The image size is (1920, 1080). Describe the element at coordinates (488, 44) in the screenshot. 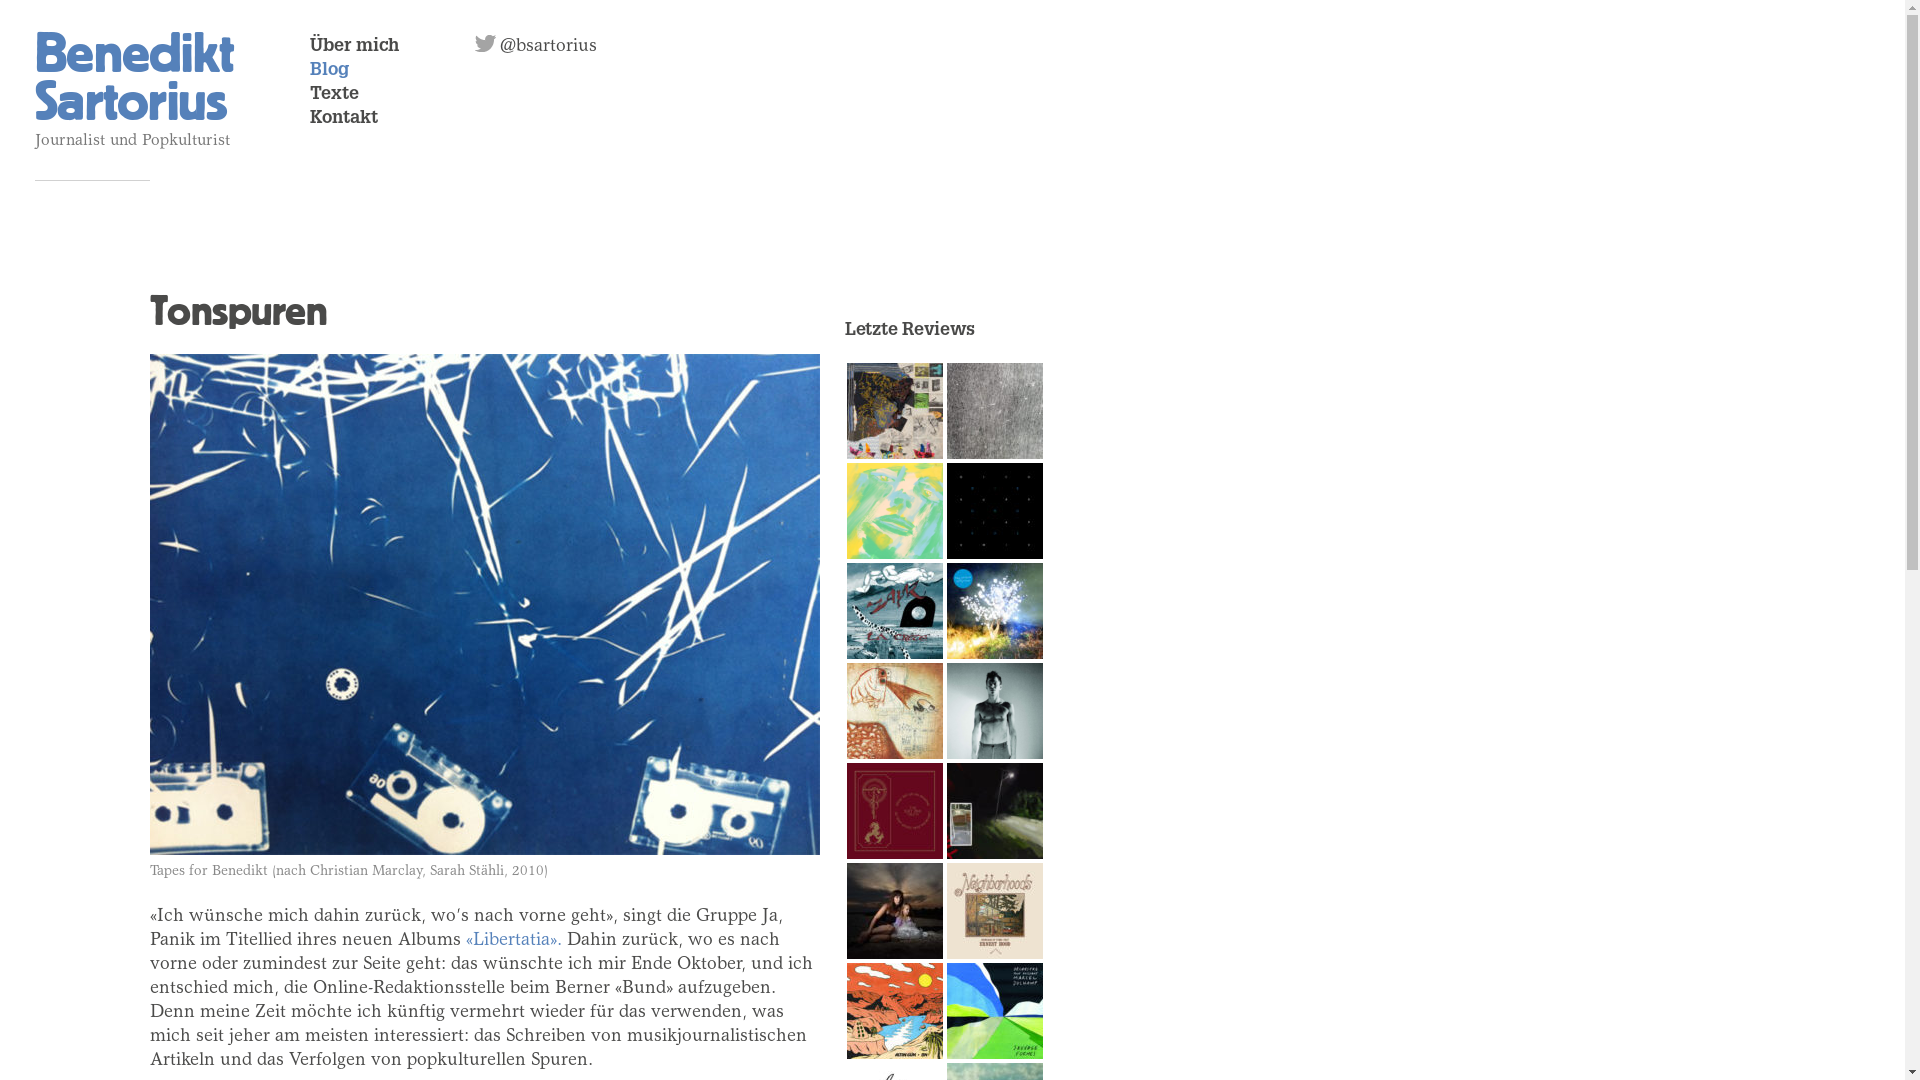

I see `@bsartorius` at that location.